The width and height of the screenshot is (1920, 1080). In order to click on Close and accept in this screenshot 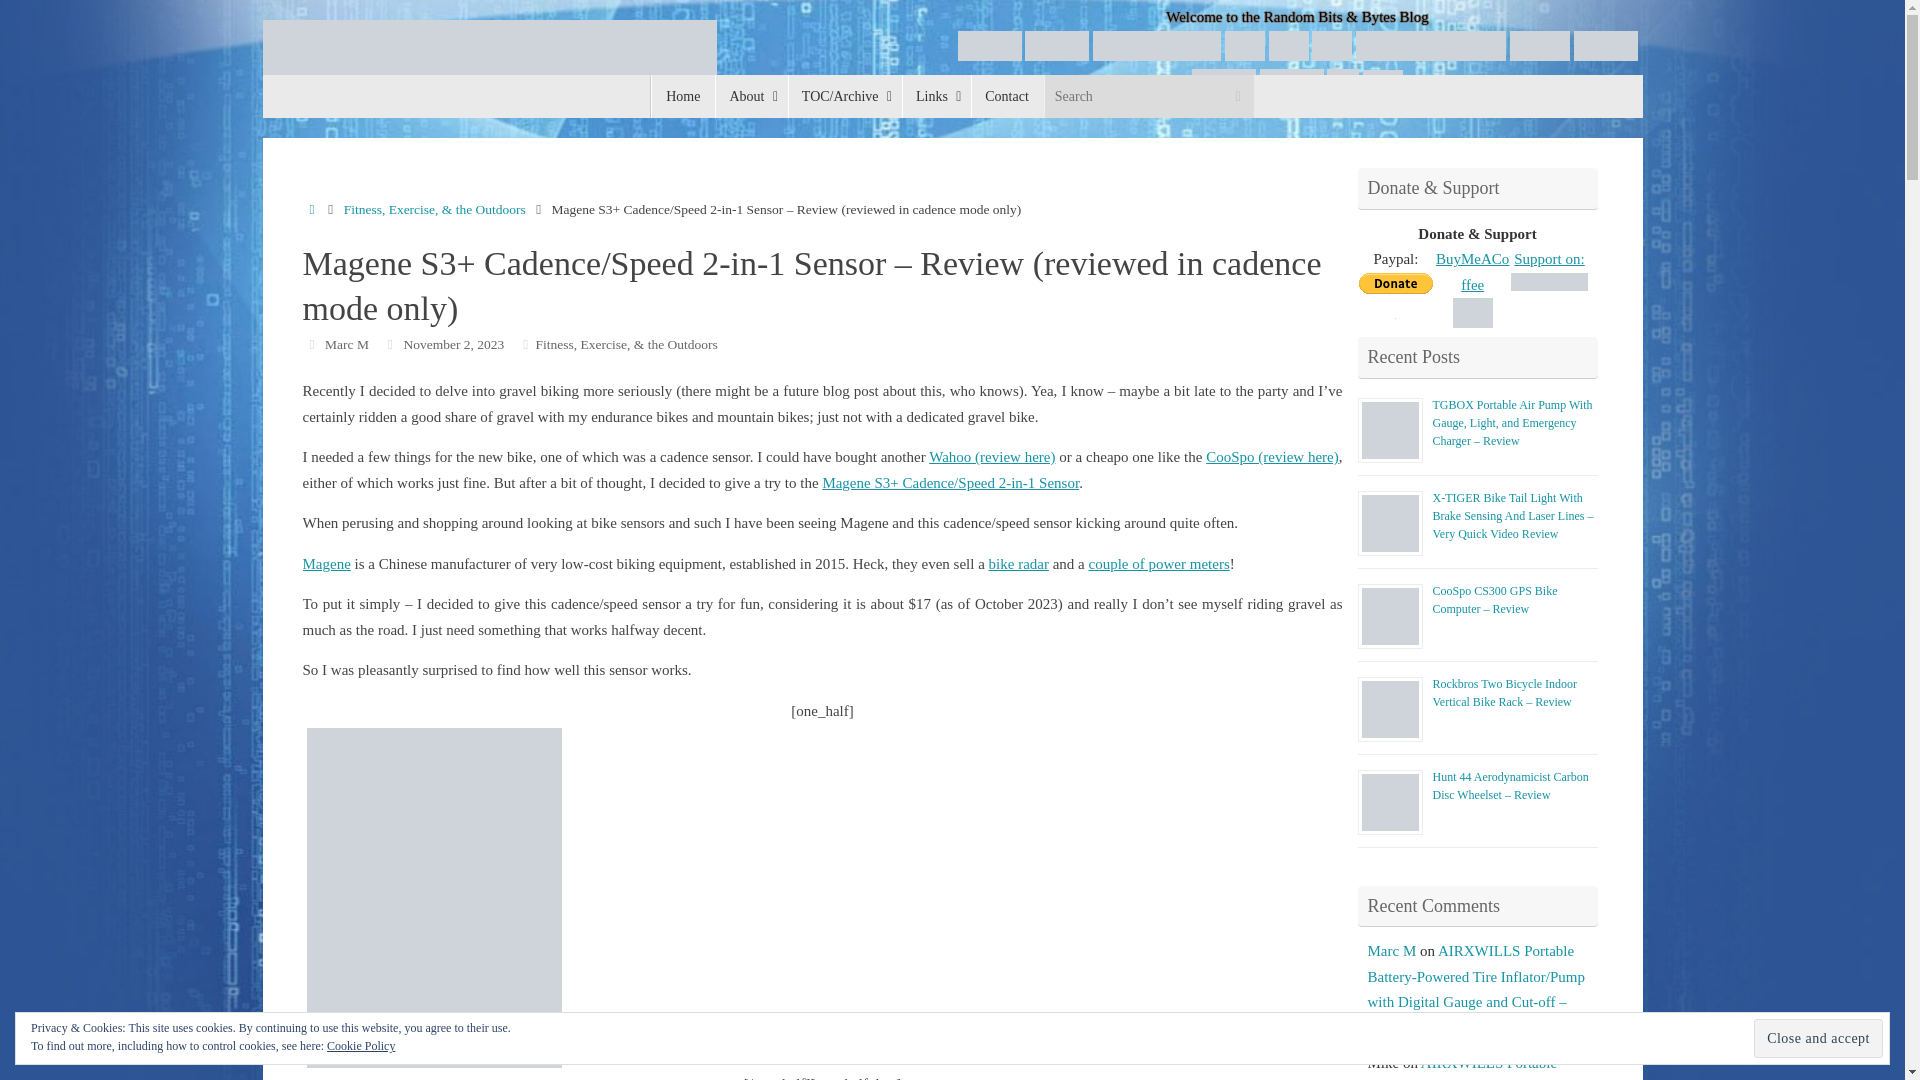, I will do `click(1818, 1038)`.